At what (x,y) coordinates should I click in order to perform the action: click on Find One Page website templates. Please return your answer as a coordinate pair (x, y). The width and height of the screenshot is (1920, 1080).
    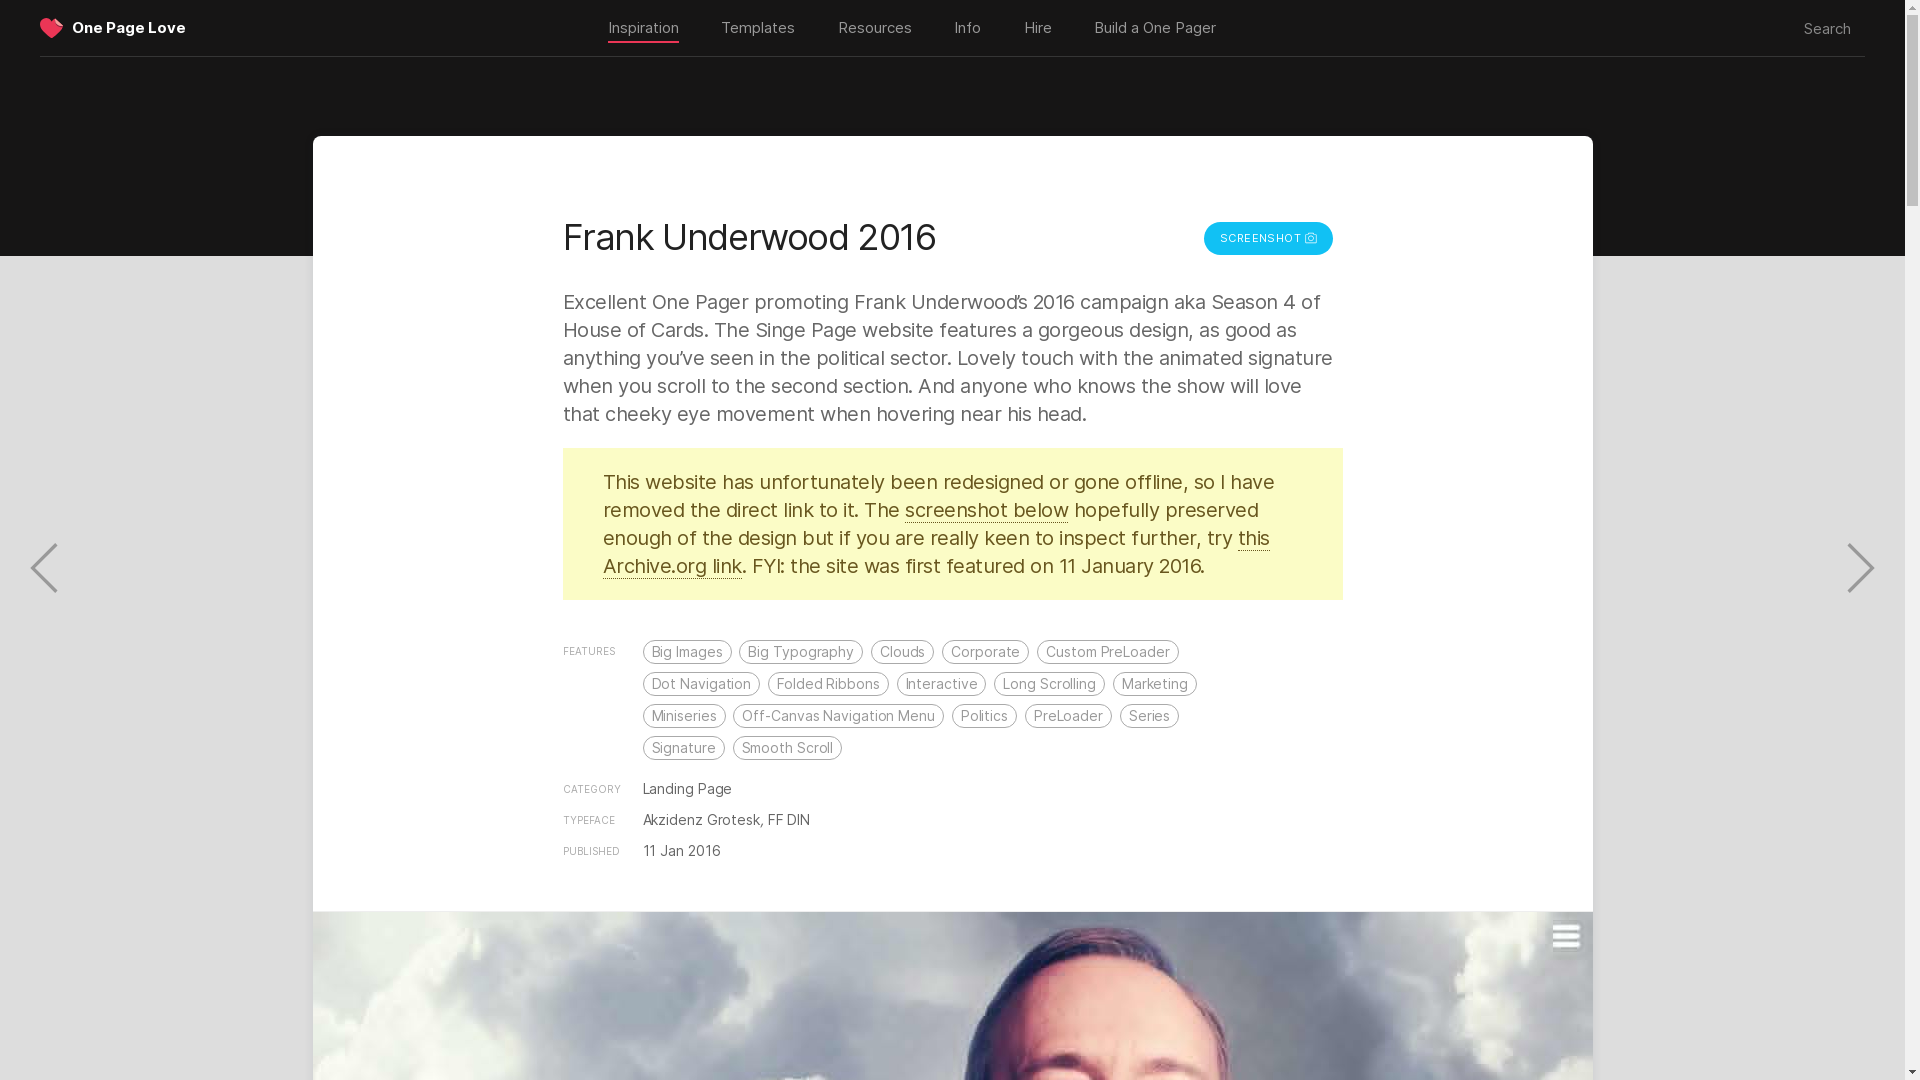
    Looking at the image, I should click on (757, 28).